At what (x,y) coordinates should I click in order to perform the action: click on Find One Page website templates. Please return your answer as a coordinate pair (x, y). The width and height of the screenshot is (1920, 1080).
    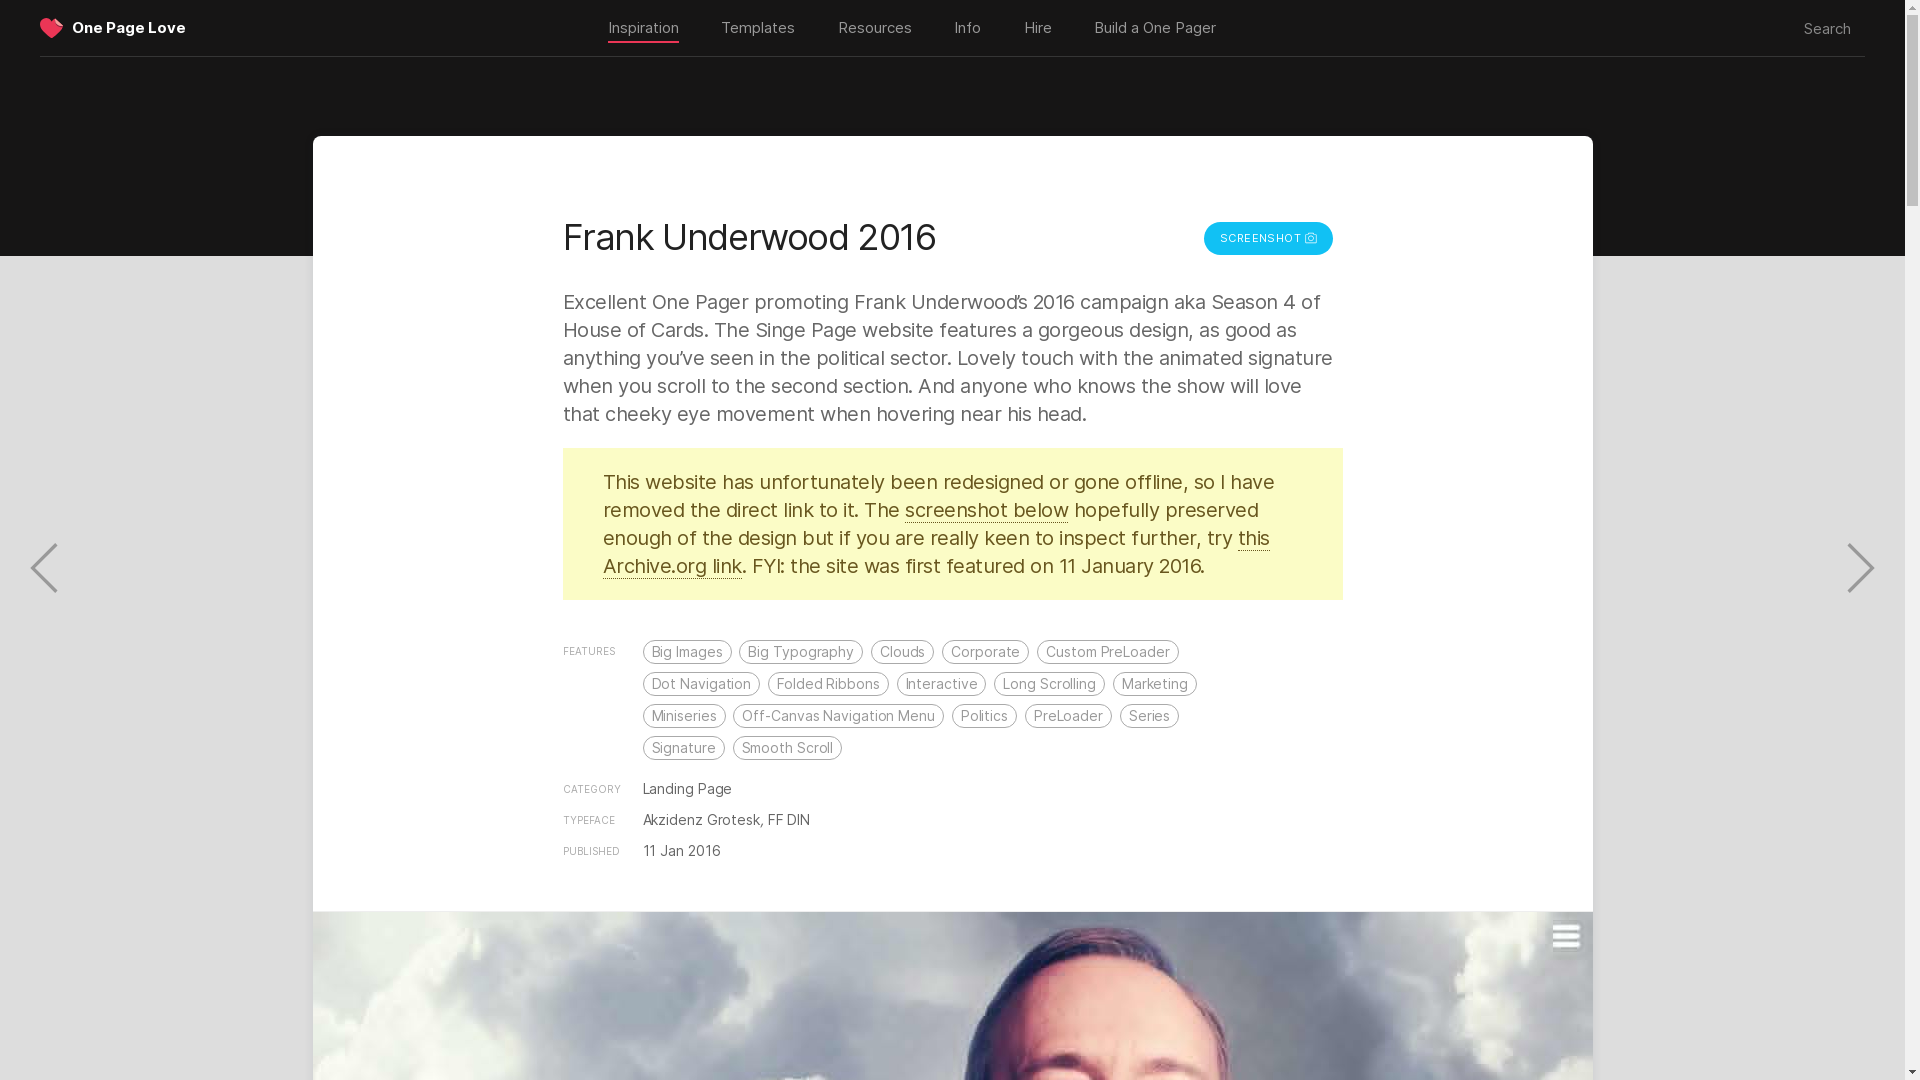
    Looking at the image, I should click on (757, 28).